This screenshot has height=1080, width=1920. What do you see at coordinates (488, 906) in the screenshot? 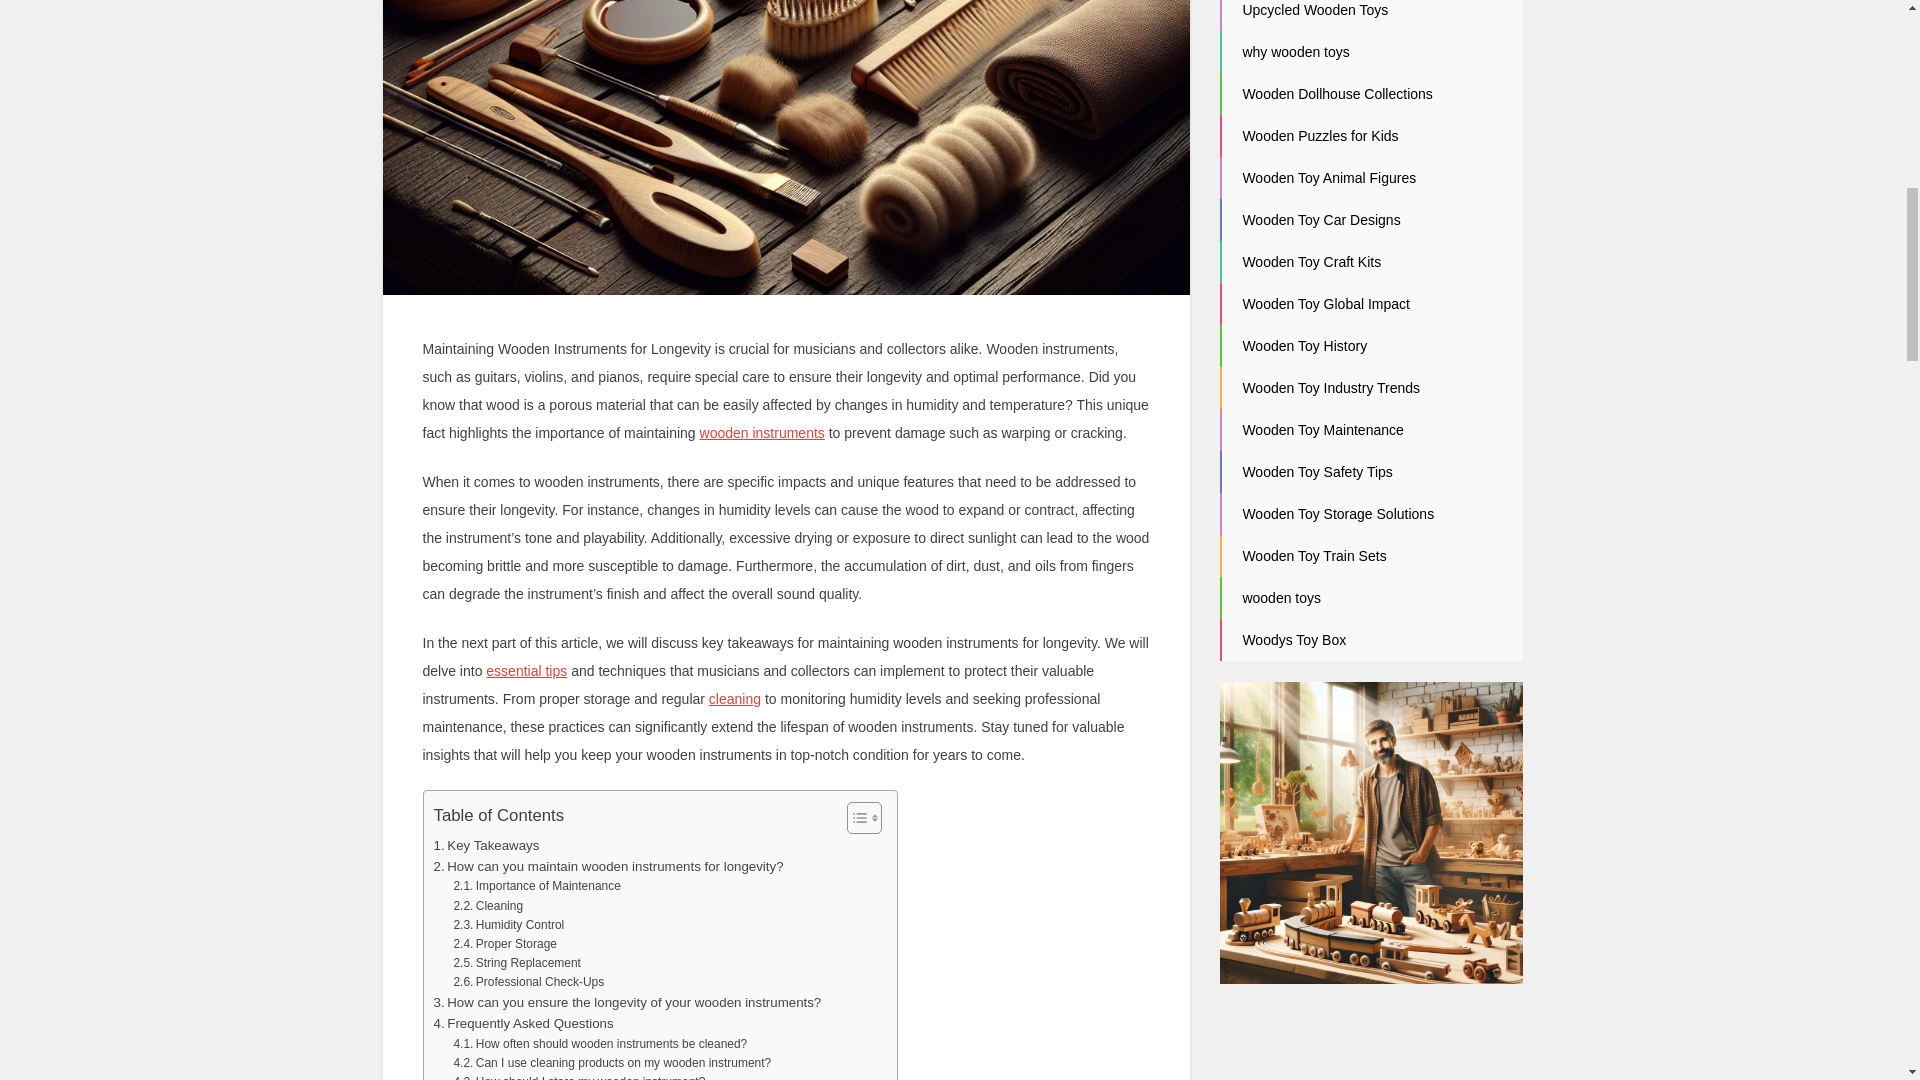
I see `Cleaning` at bounding box center [488, 906].